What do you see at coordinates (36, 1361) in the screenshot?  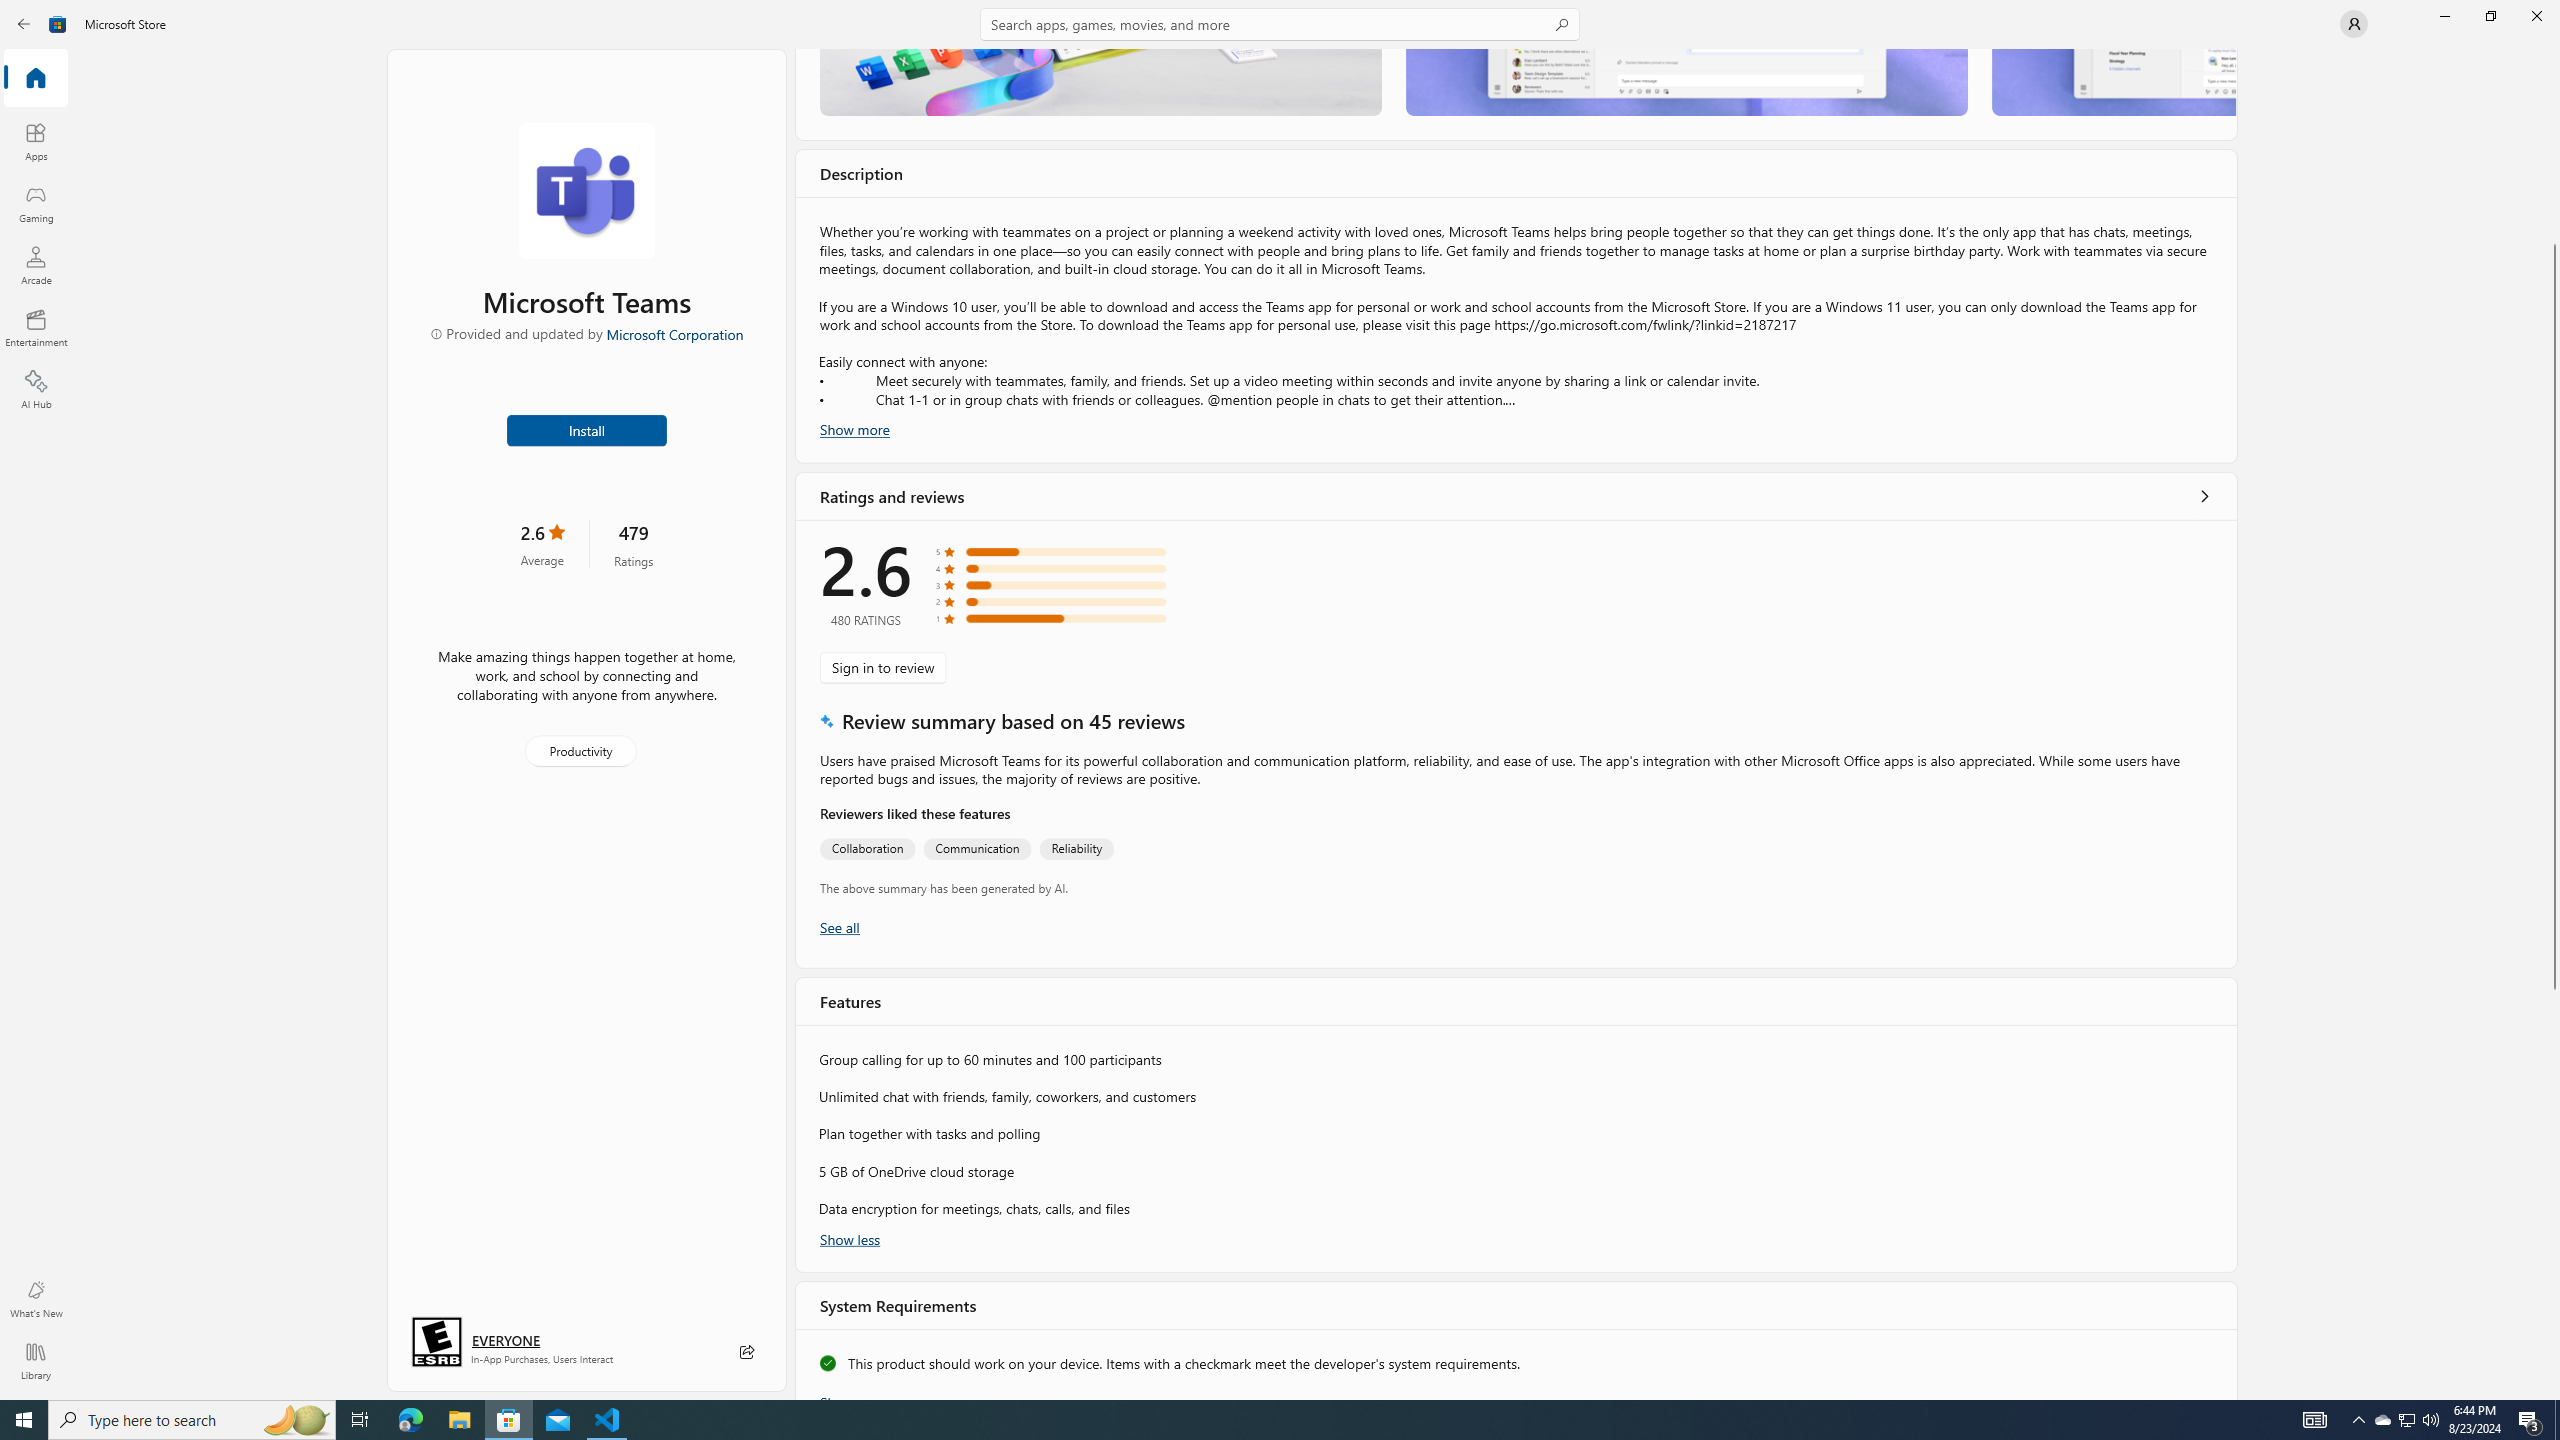 I see `Library` at bounding box center [36, 1361].